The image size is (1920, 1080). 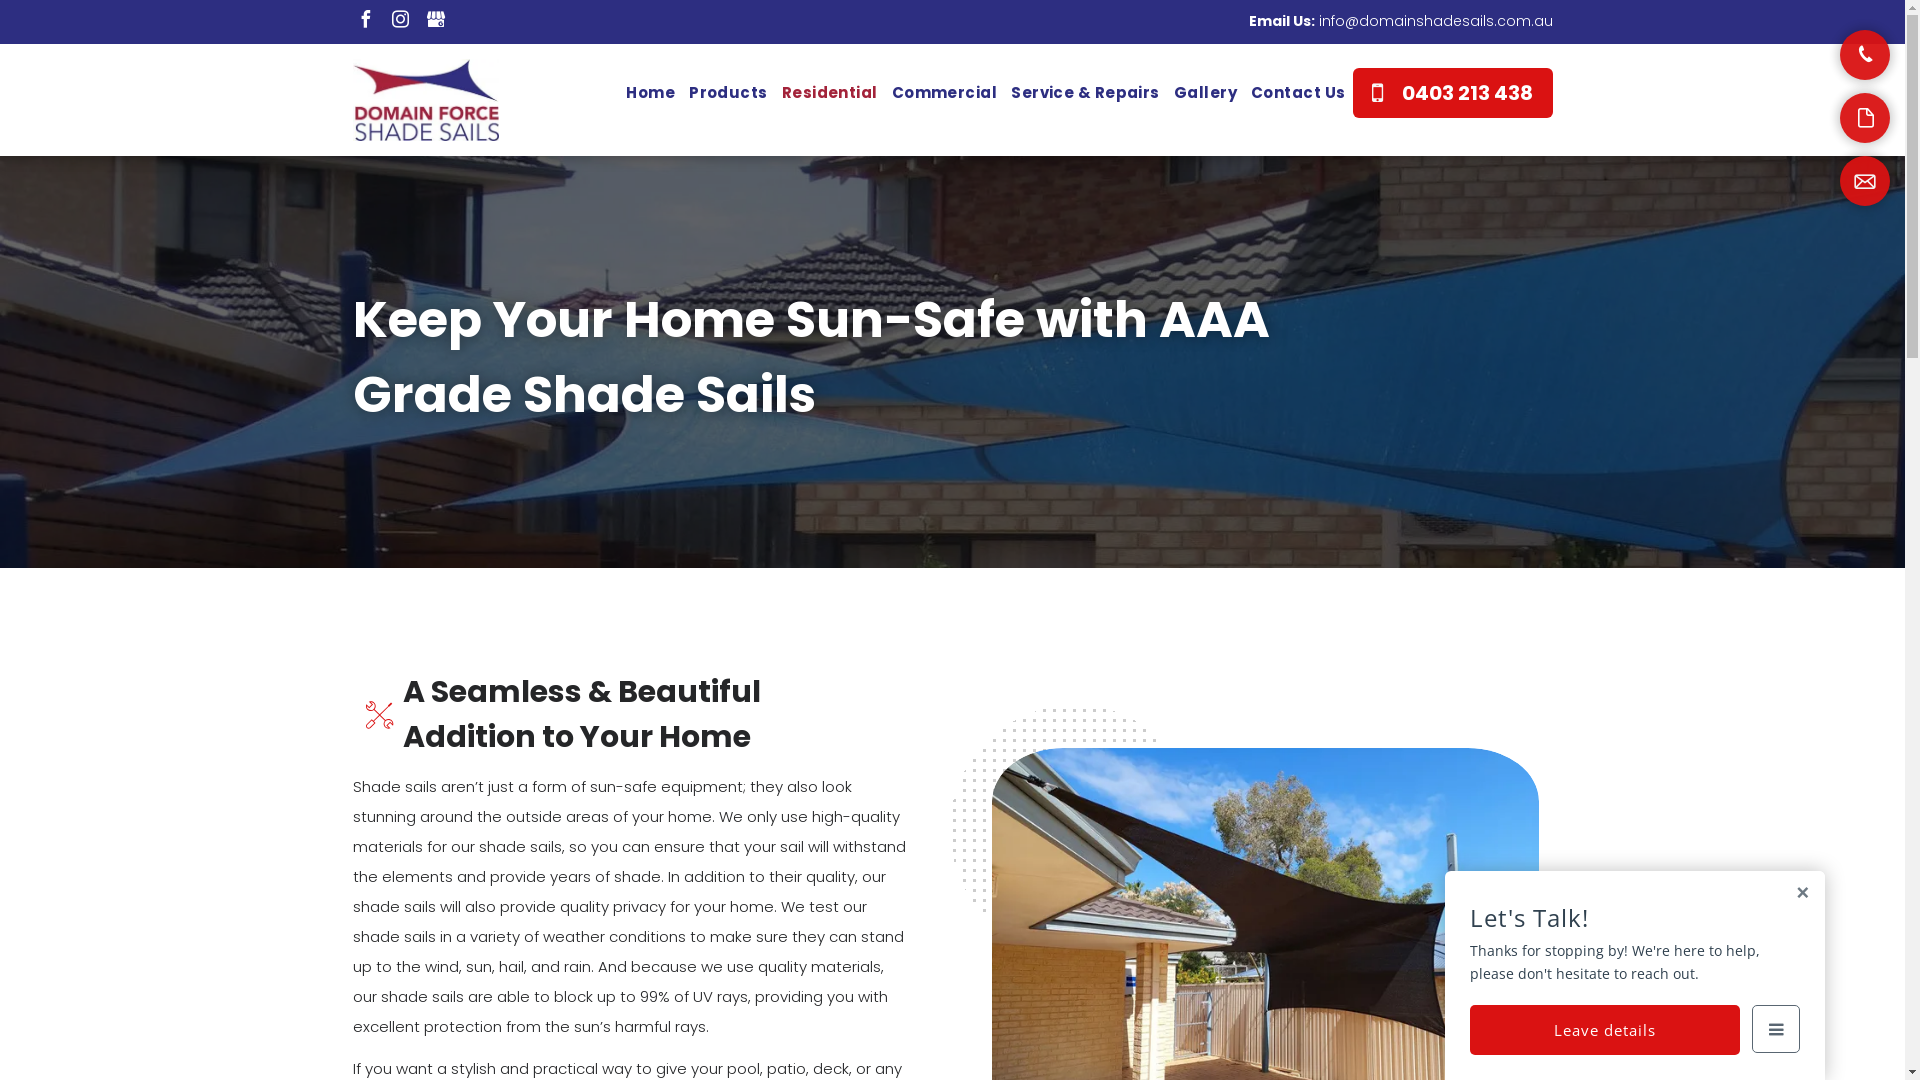 I want to click on Gallery, so click(x=1206, y=92).